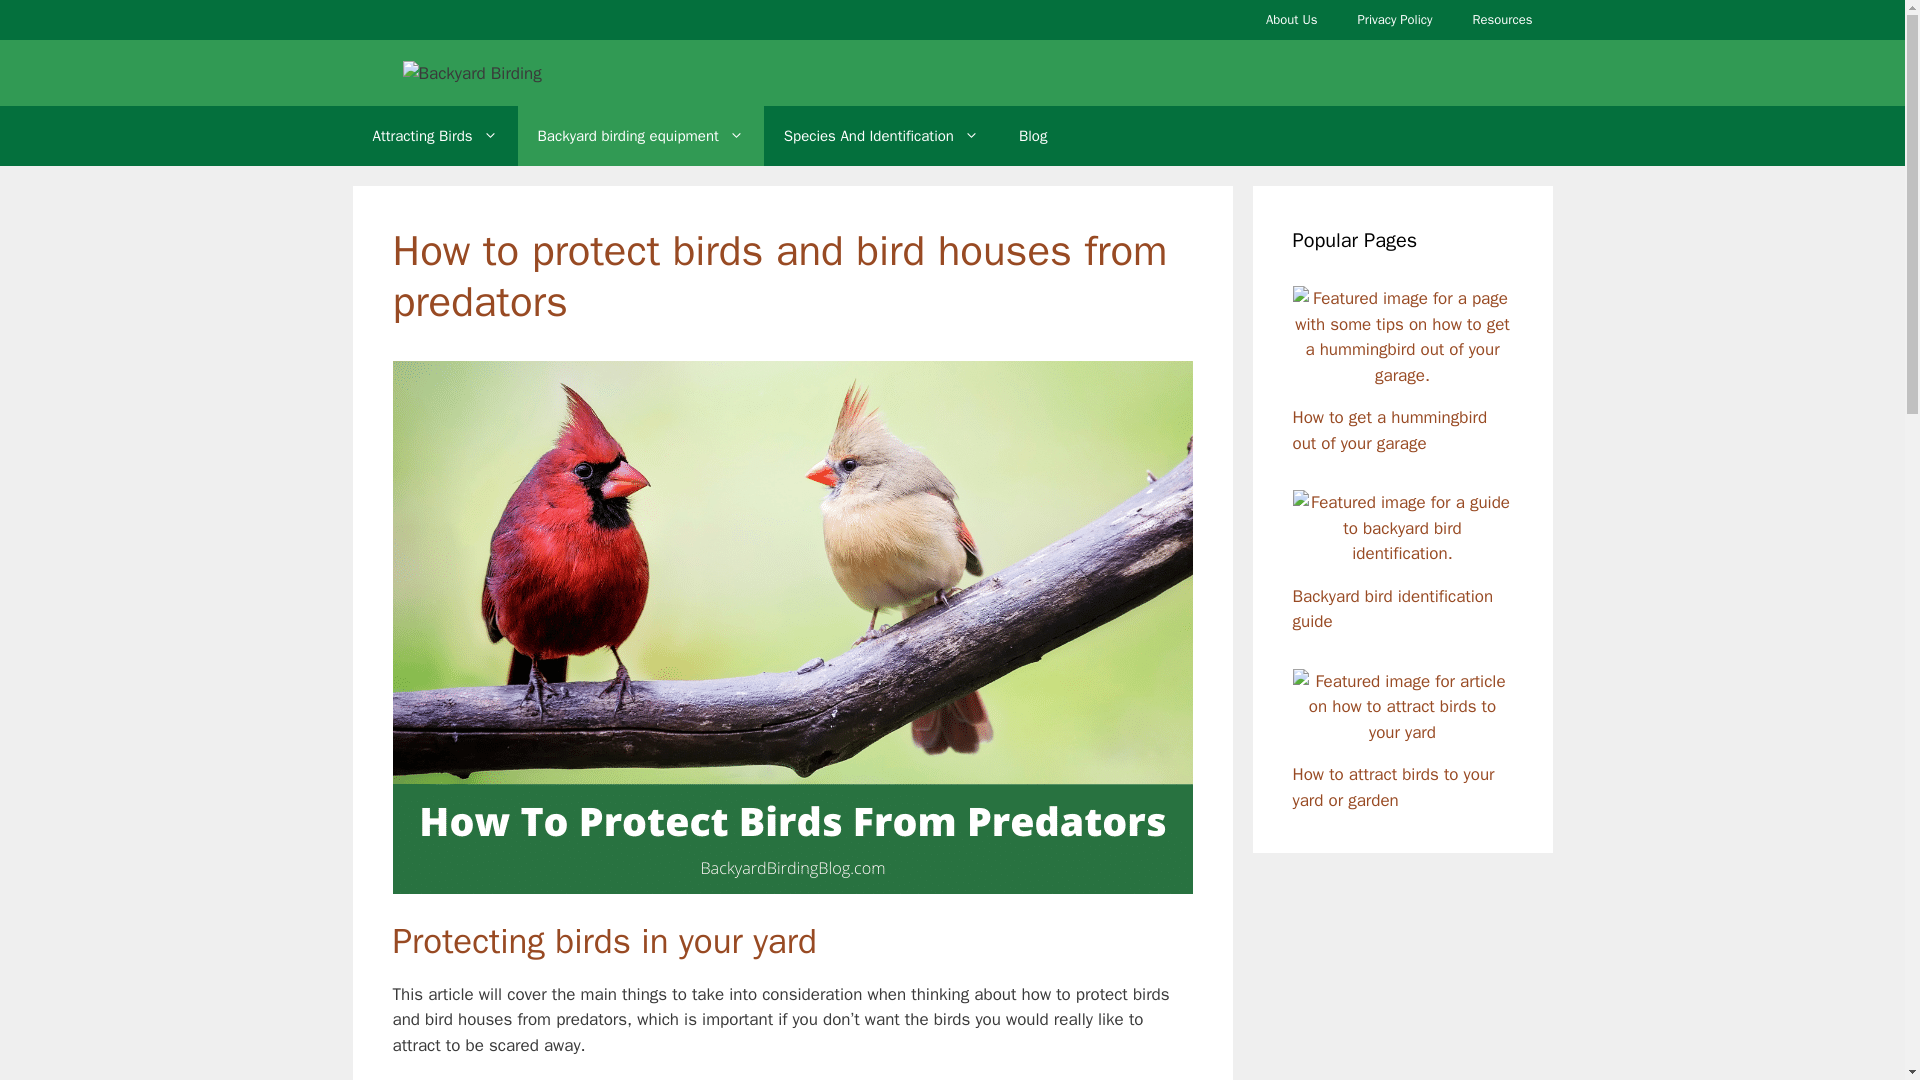  What do you see at coordinates (1402, 375) in the screenshot?
I see `How to get a hummingbird out of your garage` at bounding box center [1402, 375].